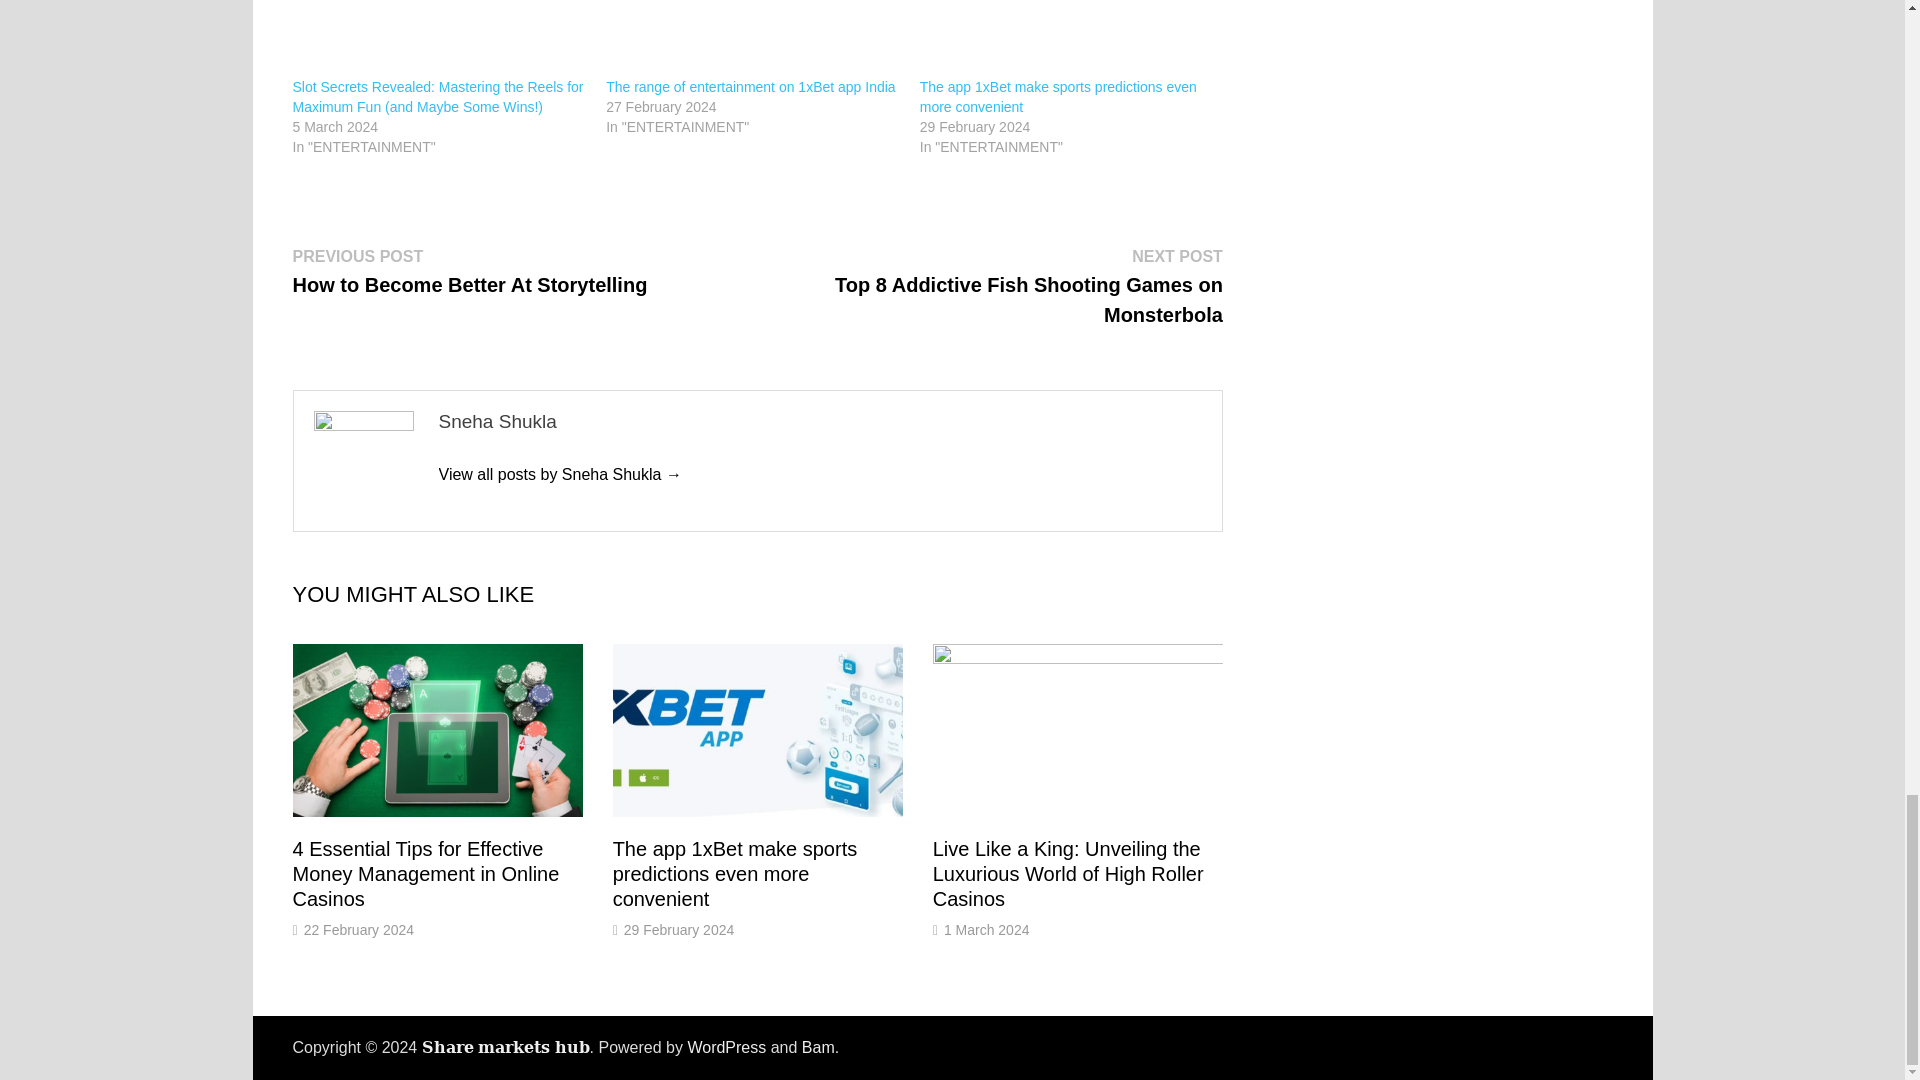 The image size is (1920, 1080). Describe the element at coordinates (559, 474) in the screenshot. I see `Sneha Shukla` at that location.